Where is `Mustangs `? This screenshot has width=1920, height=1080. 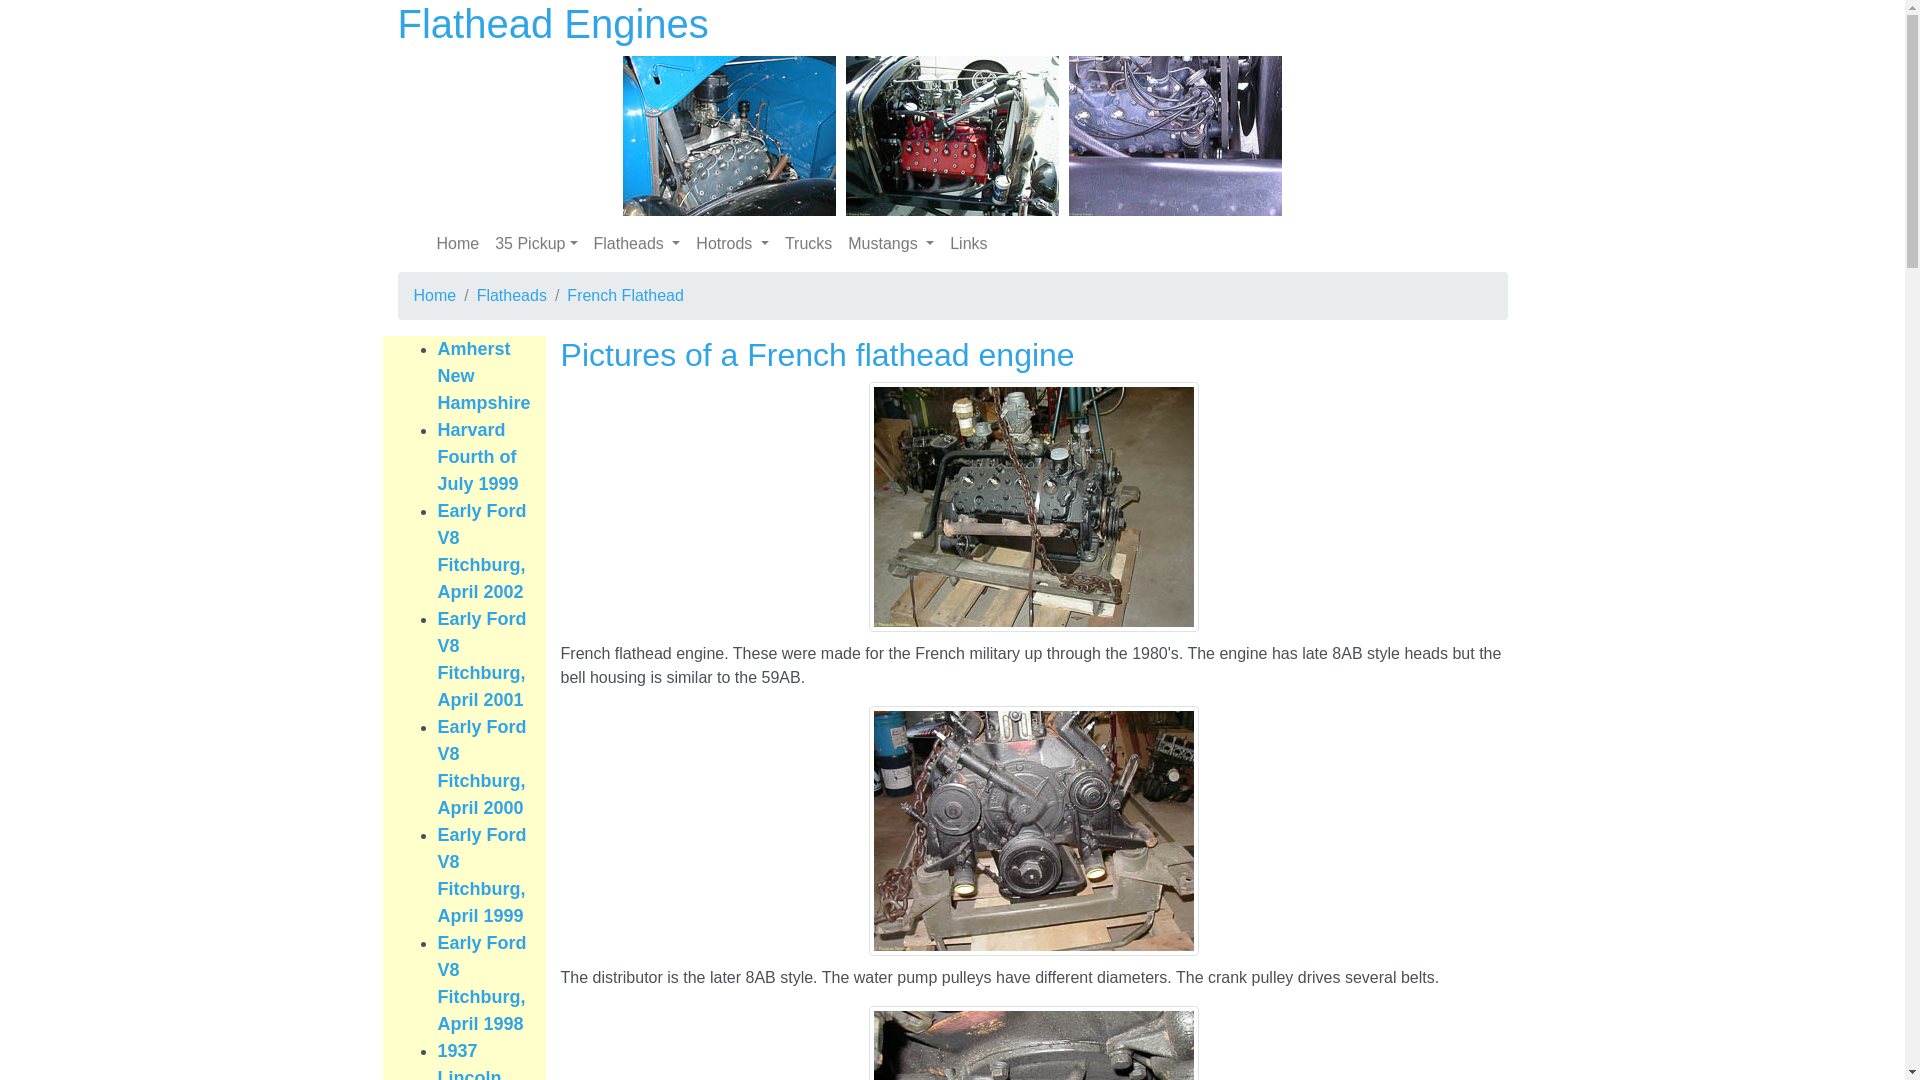
Mustangs  is located at coordinates (891, 244).